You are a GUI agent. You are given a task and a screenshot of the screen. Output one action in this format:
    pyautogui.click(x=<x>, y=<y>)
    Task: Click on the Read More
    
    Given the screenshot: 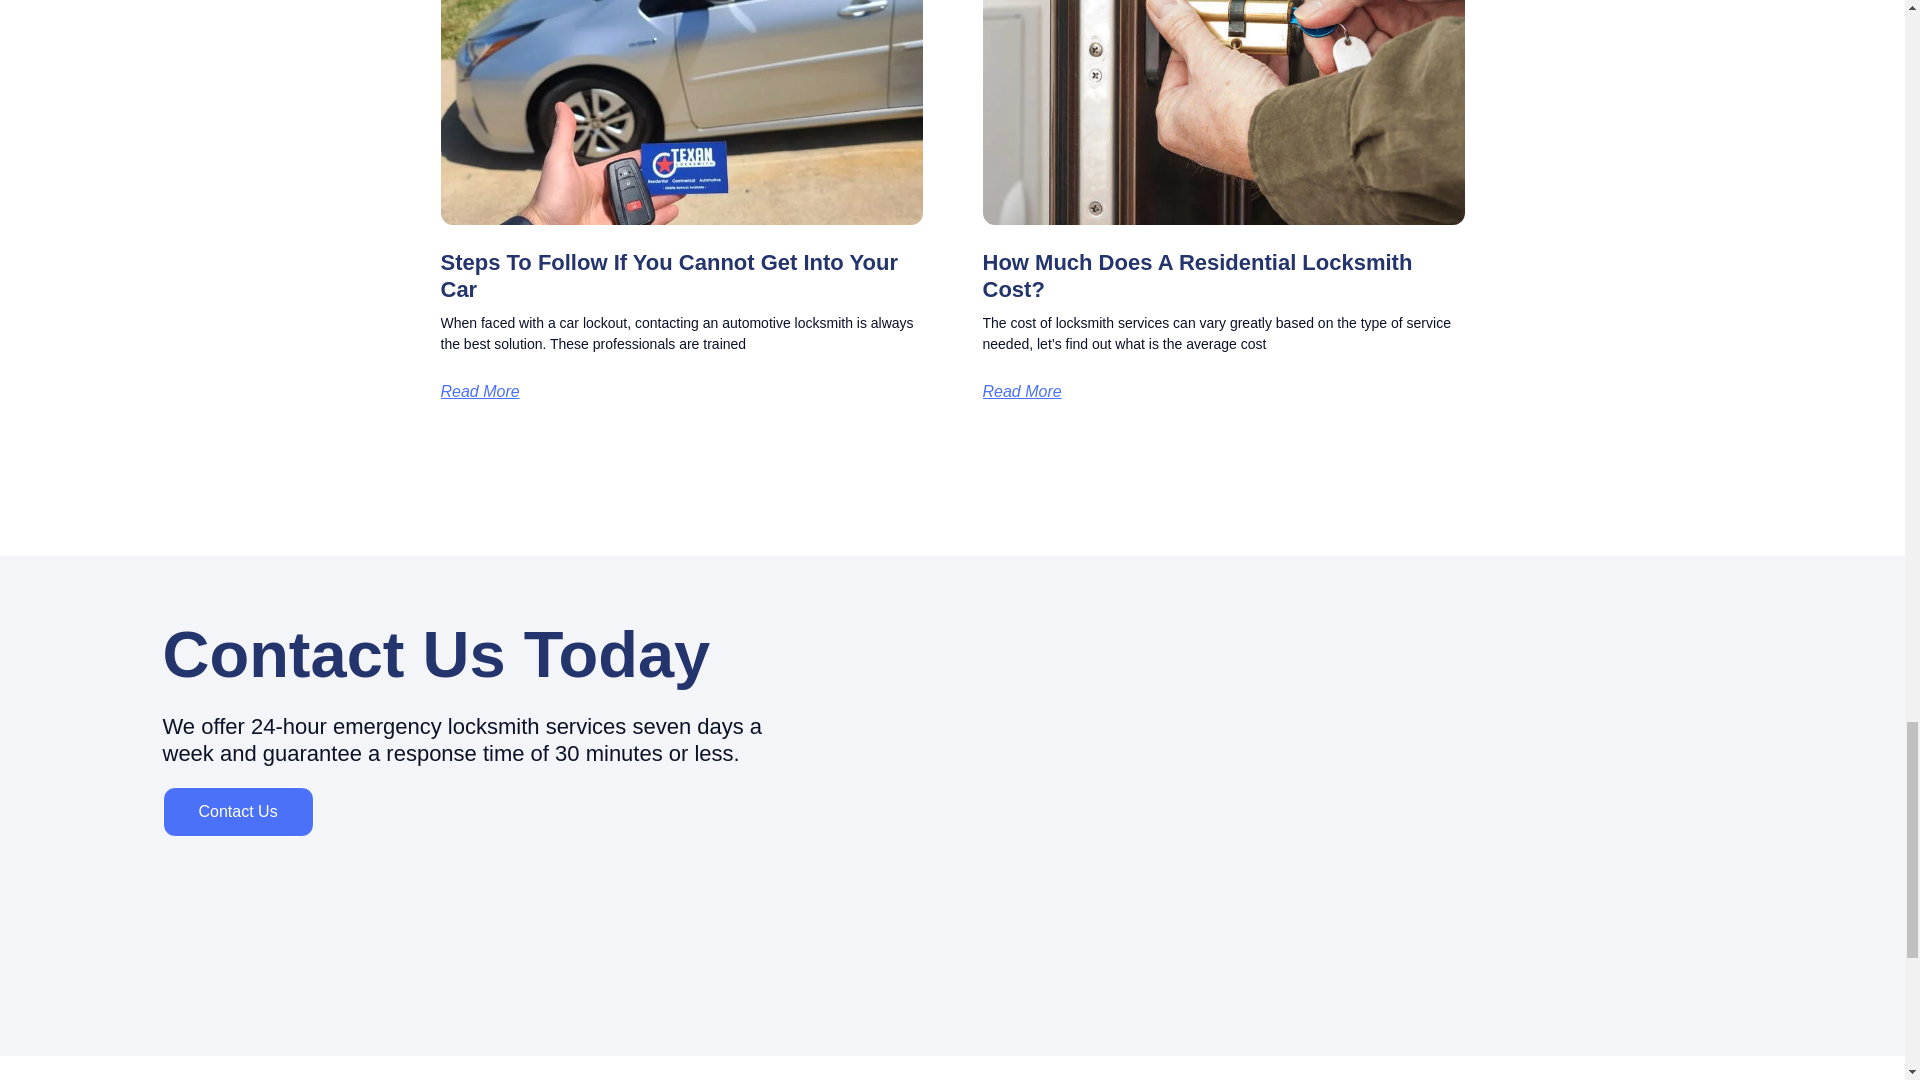 What is the action you would take?
    pyautogui.click(x=478, y=391)
    